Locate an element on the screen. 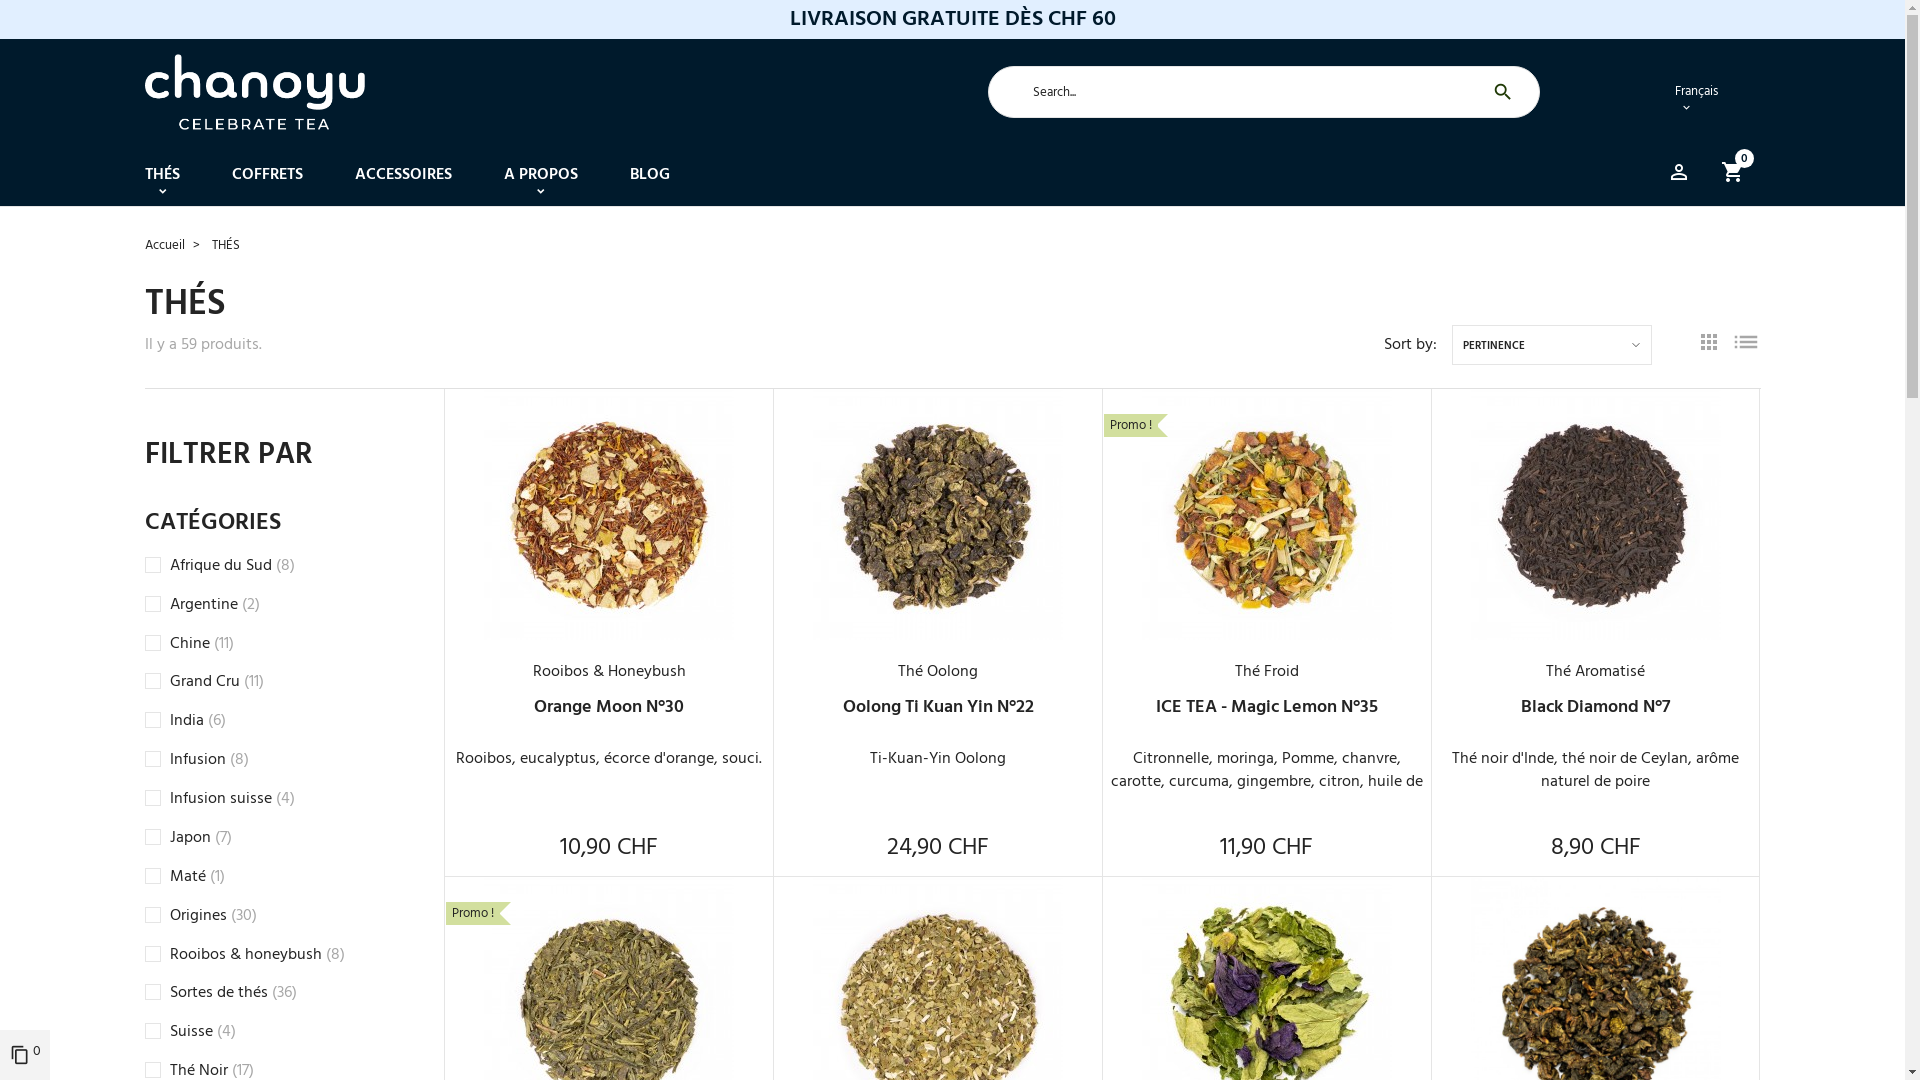  A PROPOS is located at coordinates (541, 175).